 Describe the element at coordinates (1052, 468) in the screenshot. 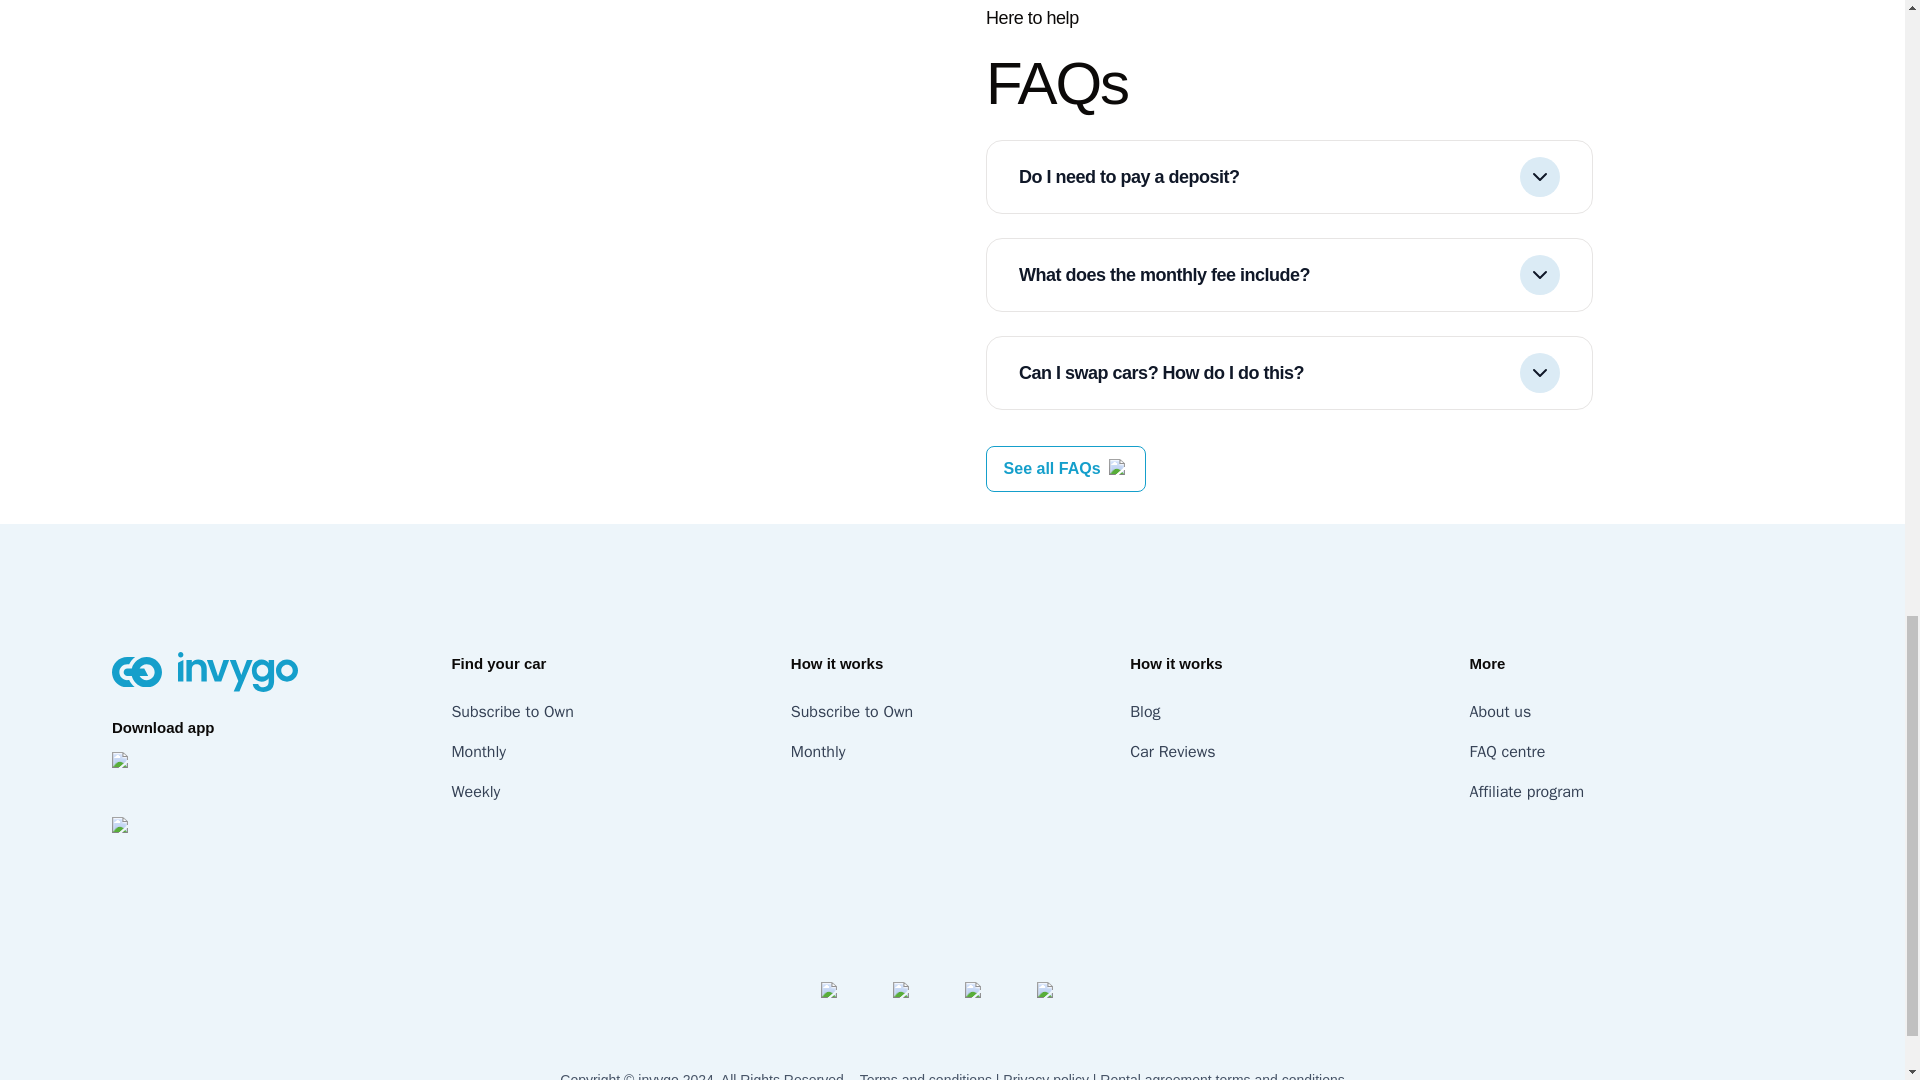

I see `See all FAQs` at that location.